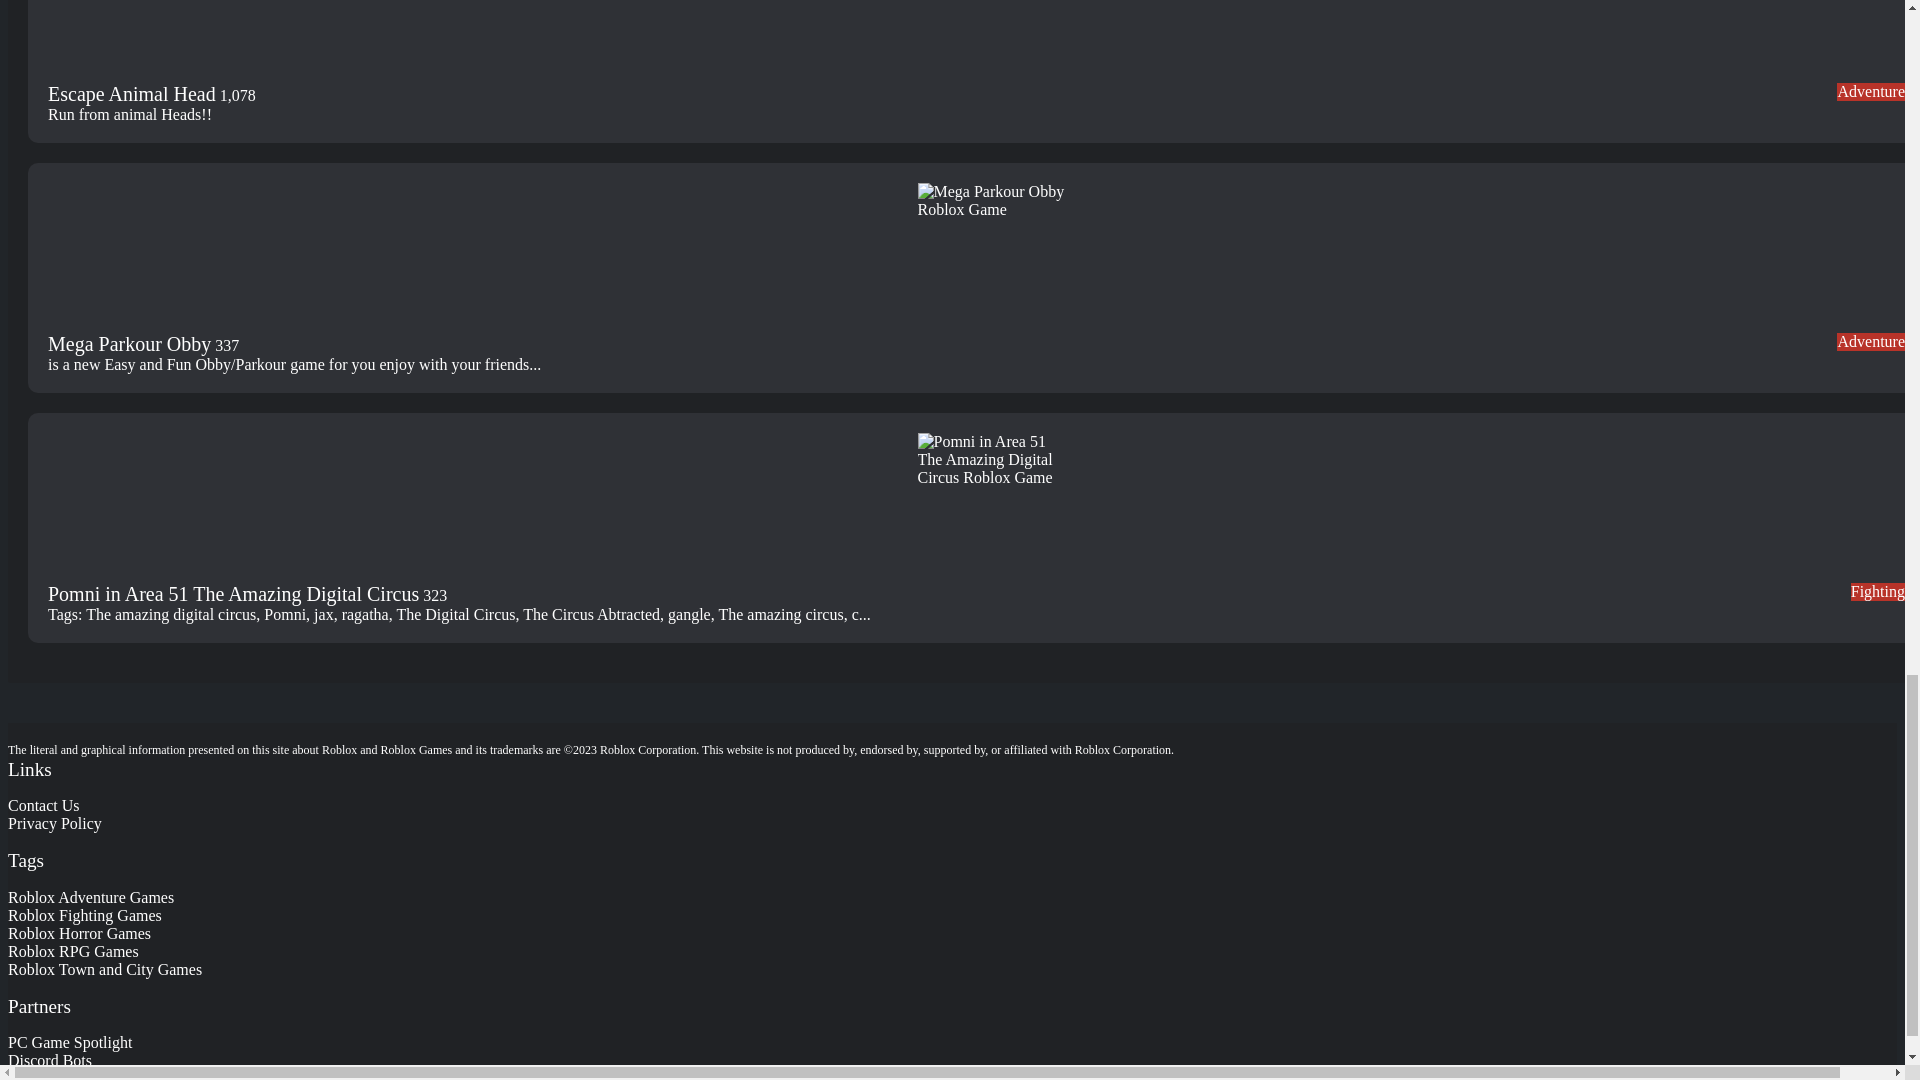 The width and height of the screenshot is (1920, 1080). Describe the element at coordinates (1870, 92) in the screenshot. I see `Adventure` at that location.